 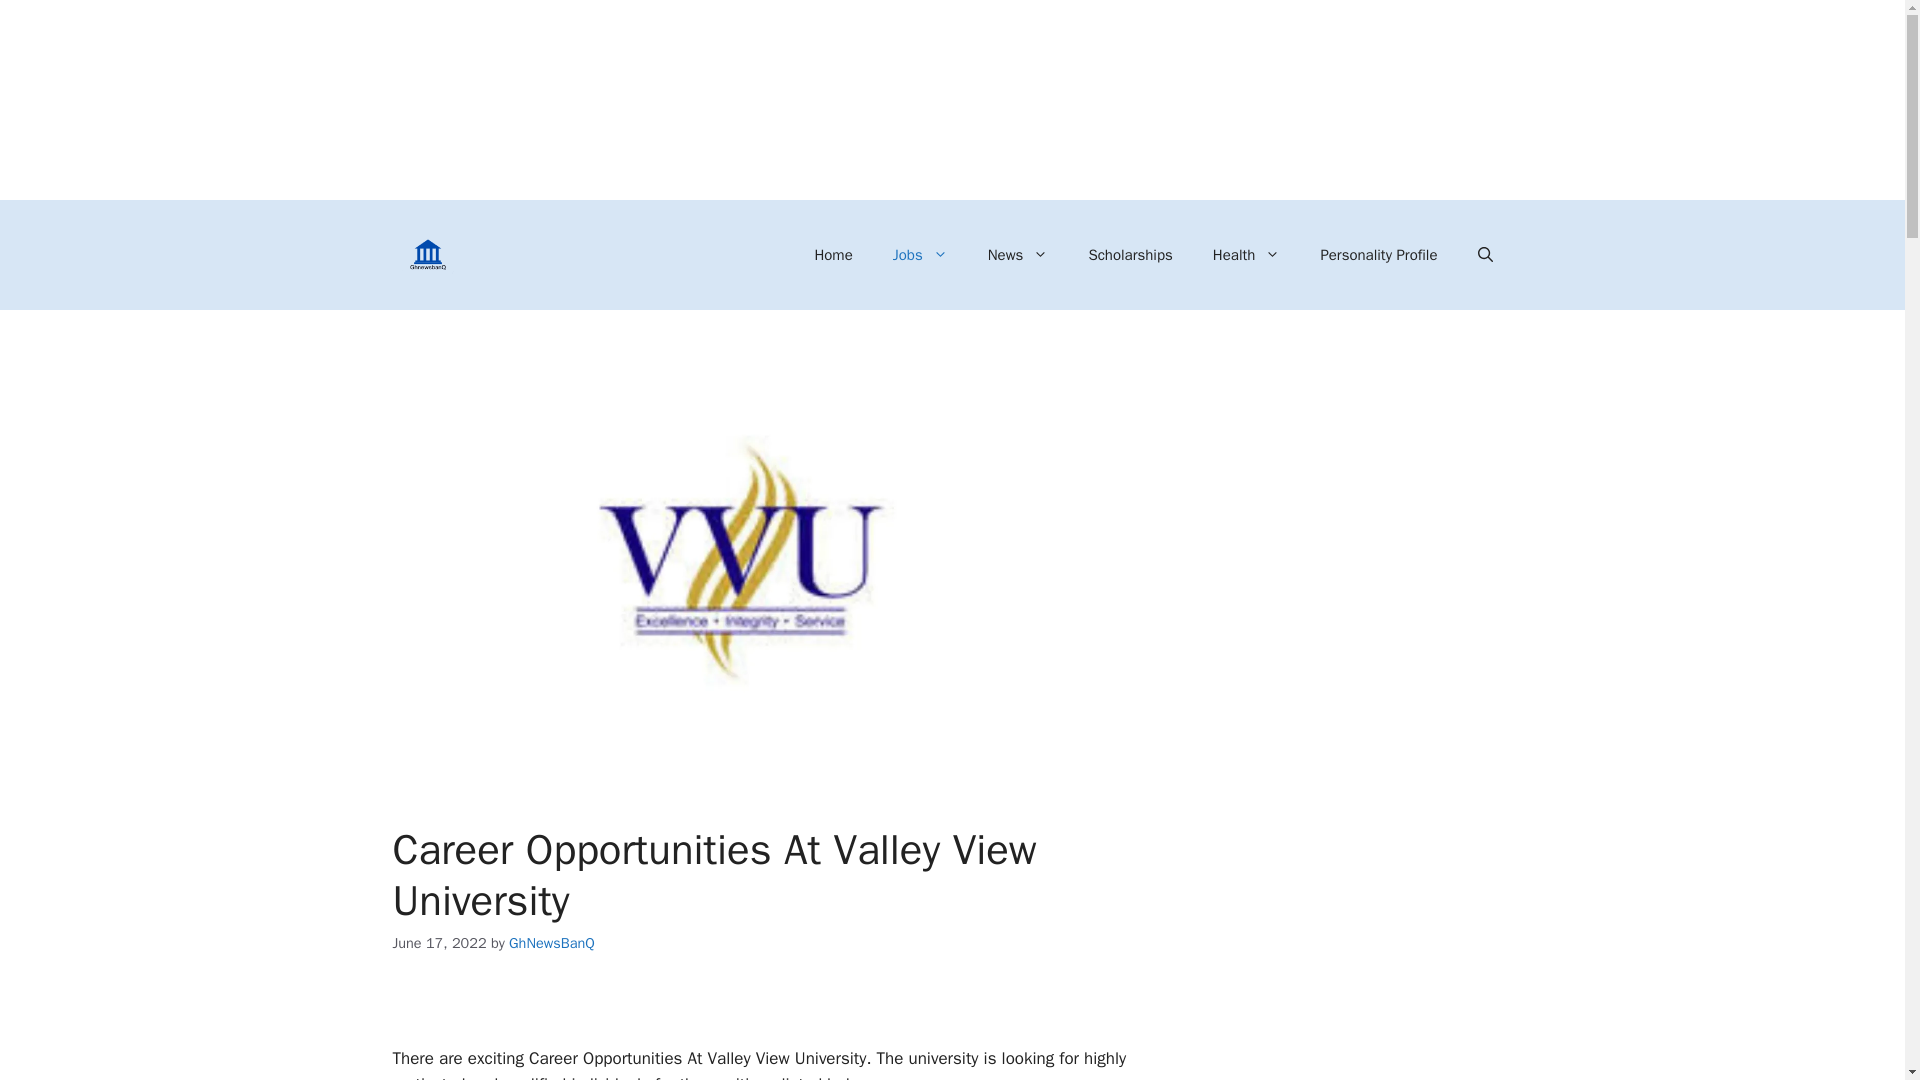 What do you see at coordinates (1018, 254) in the screenshot?
I see `News` at bounding box center [1018, 254].